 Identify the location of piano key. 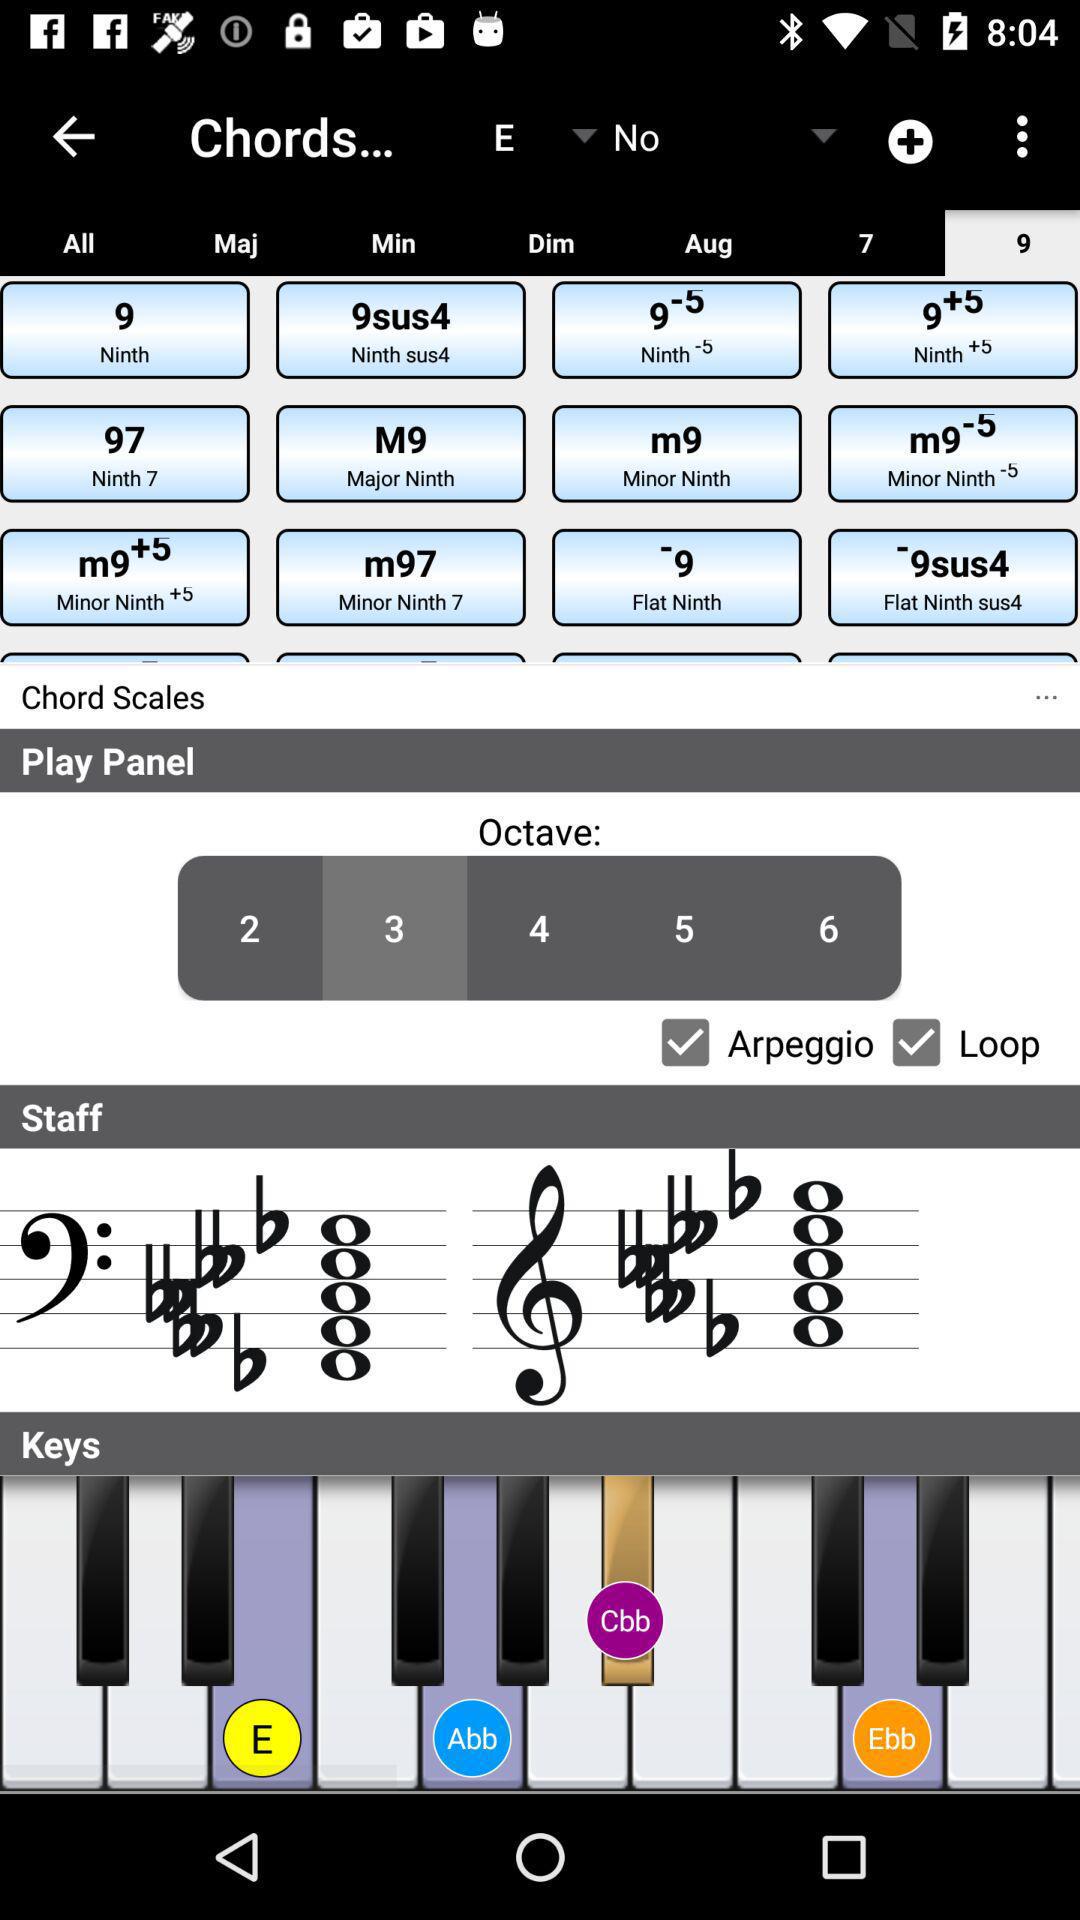
(522, 1581).